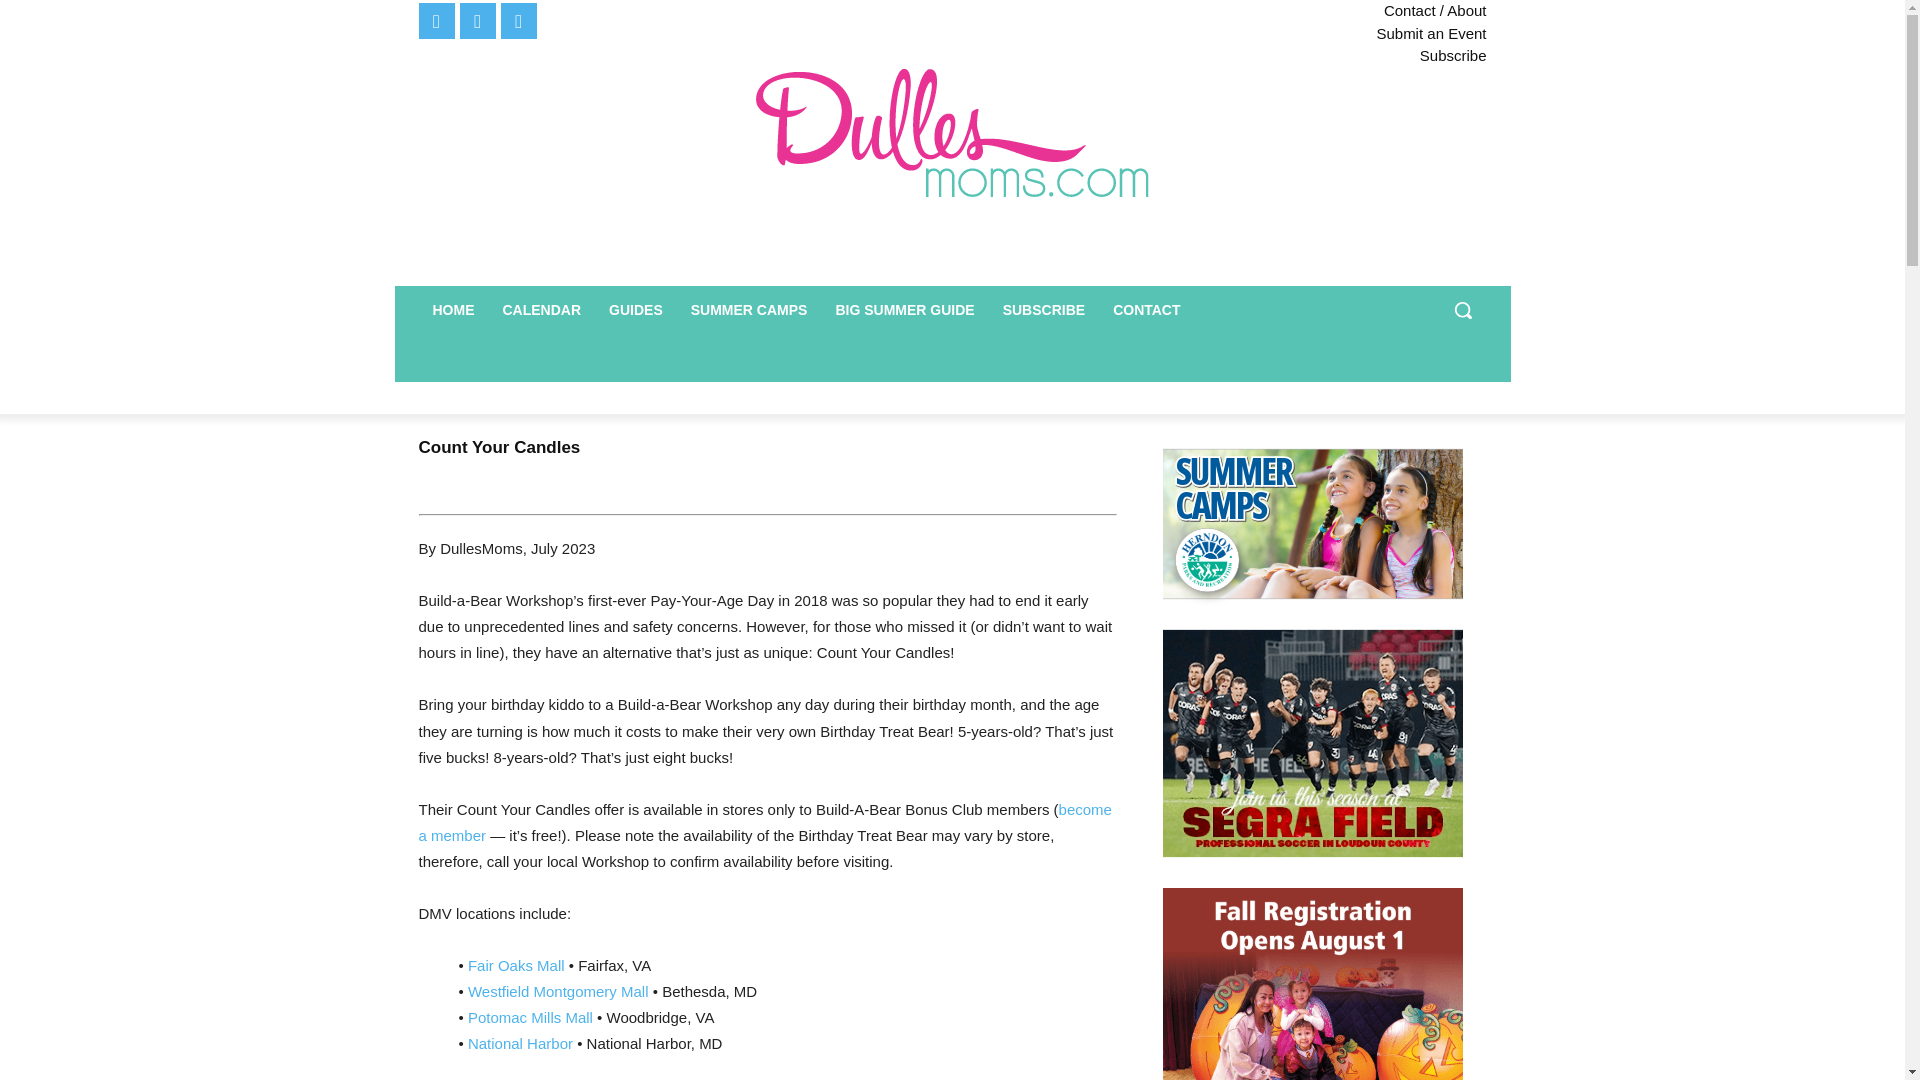  Describe the element at coordinates (636, 310) in the screenshot. I see `GUIDES` at that location.